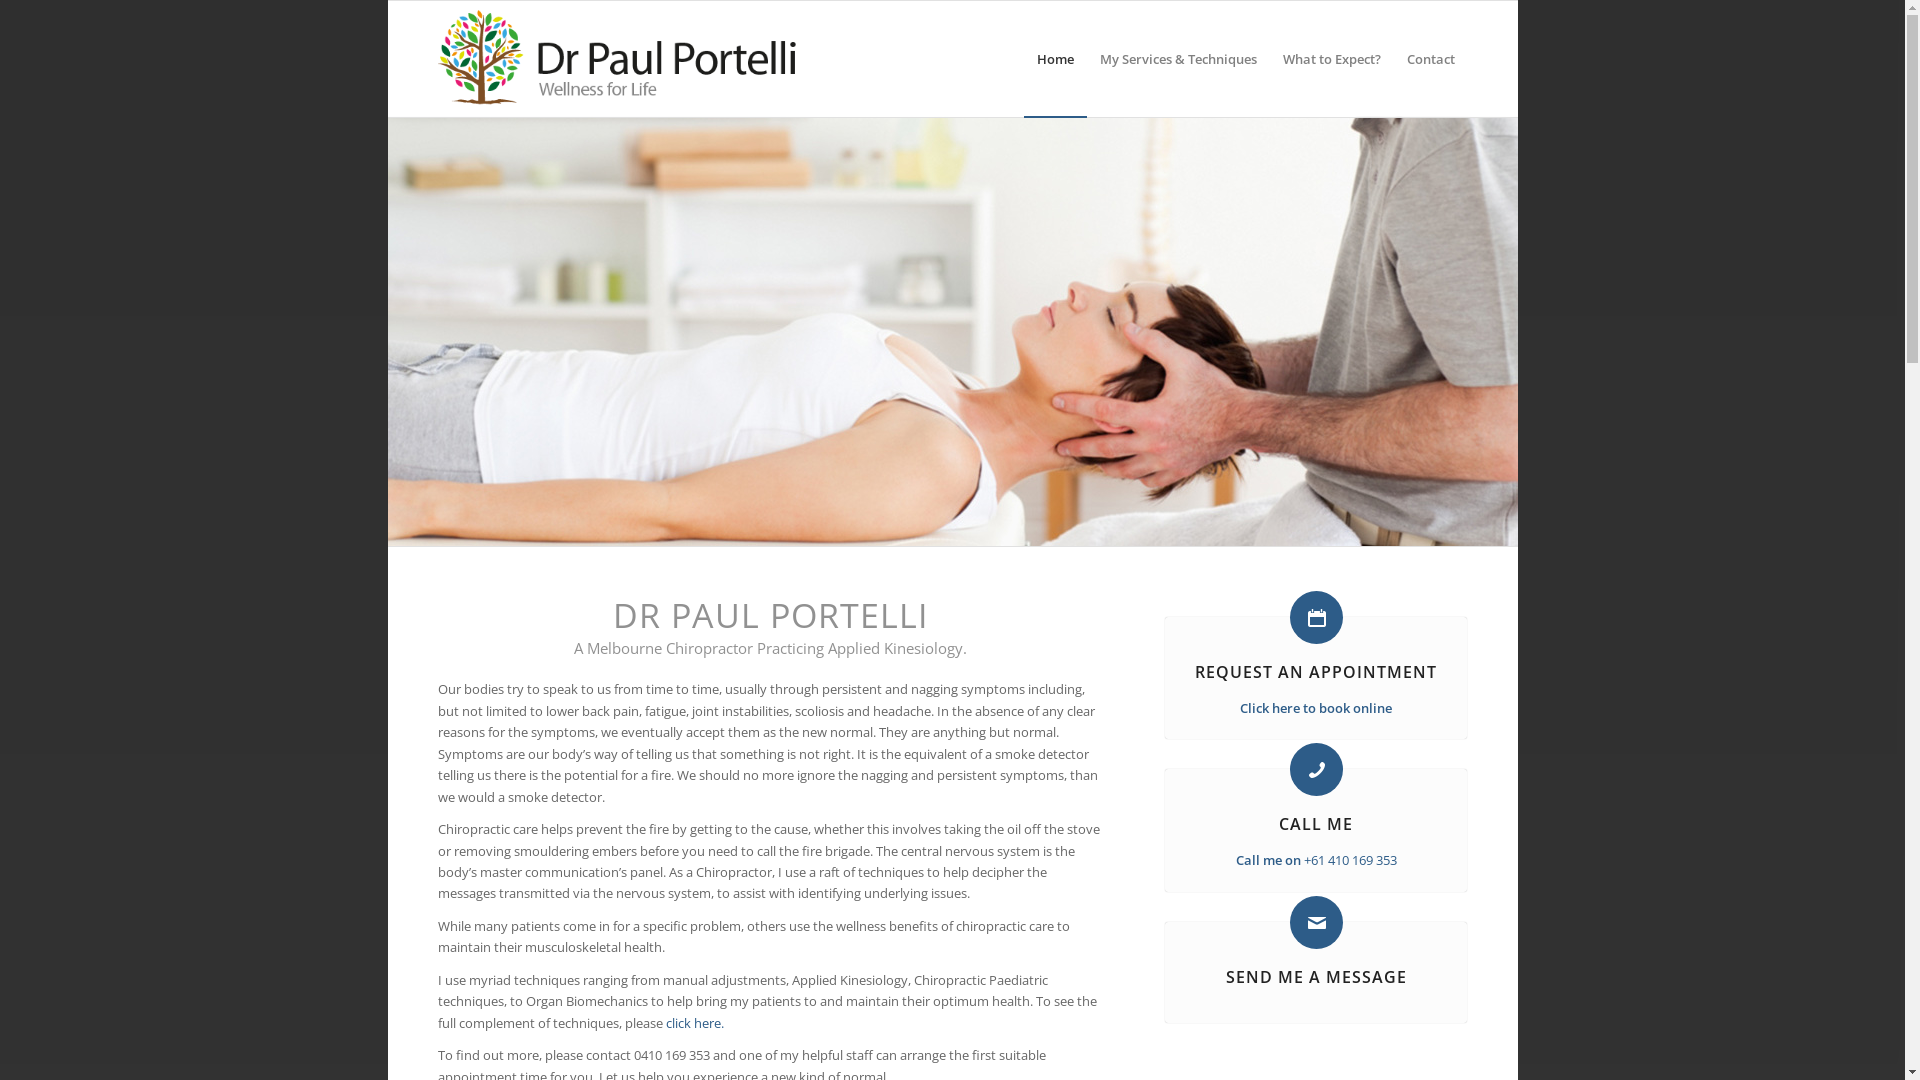  What do you see at coordinates (1431, 59) in the screenshot?
I see `Contact` at bounding box center [1431, 59].